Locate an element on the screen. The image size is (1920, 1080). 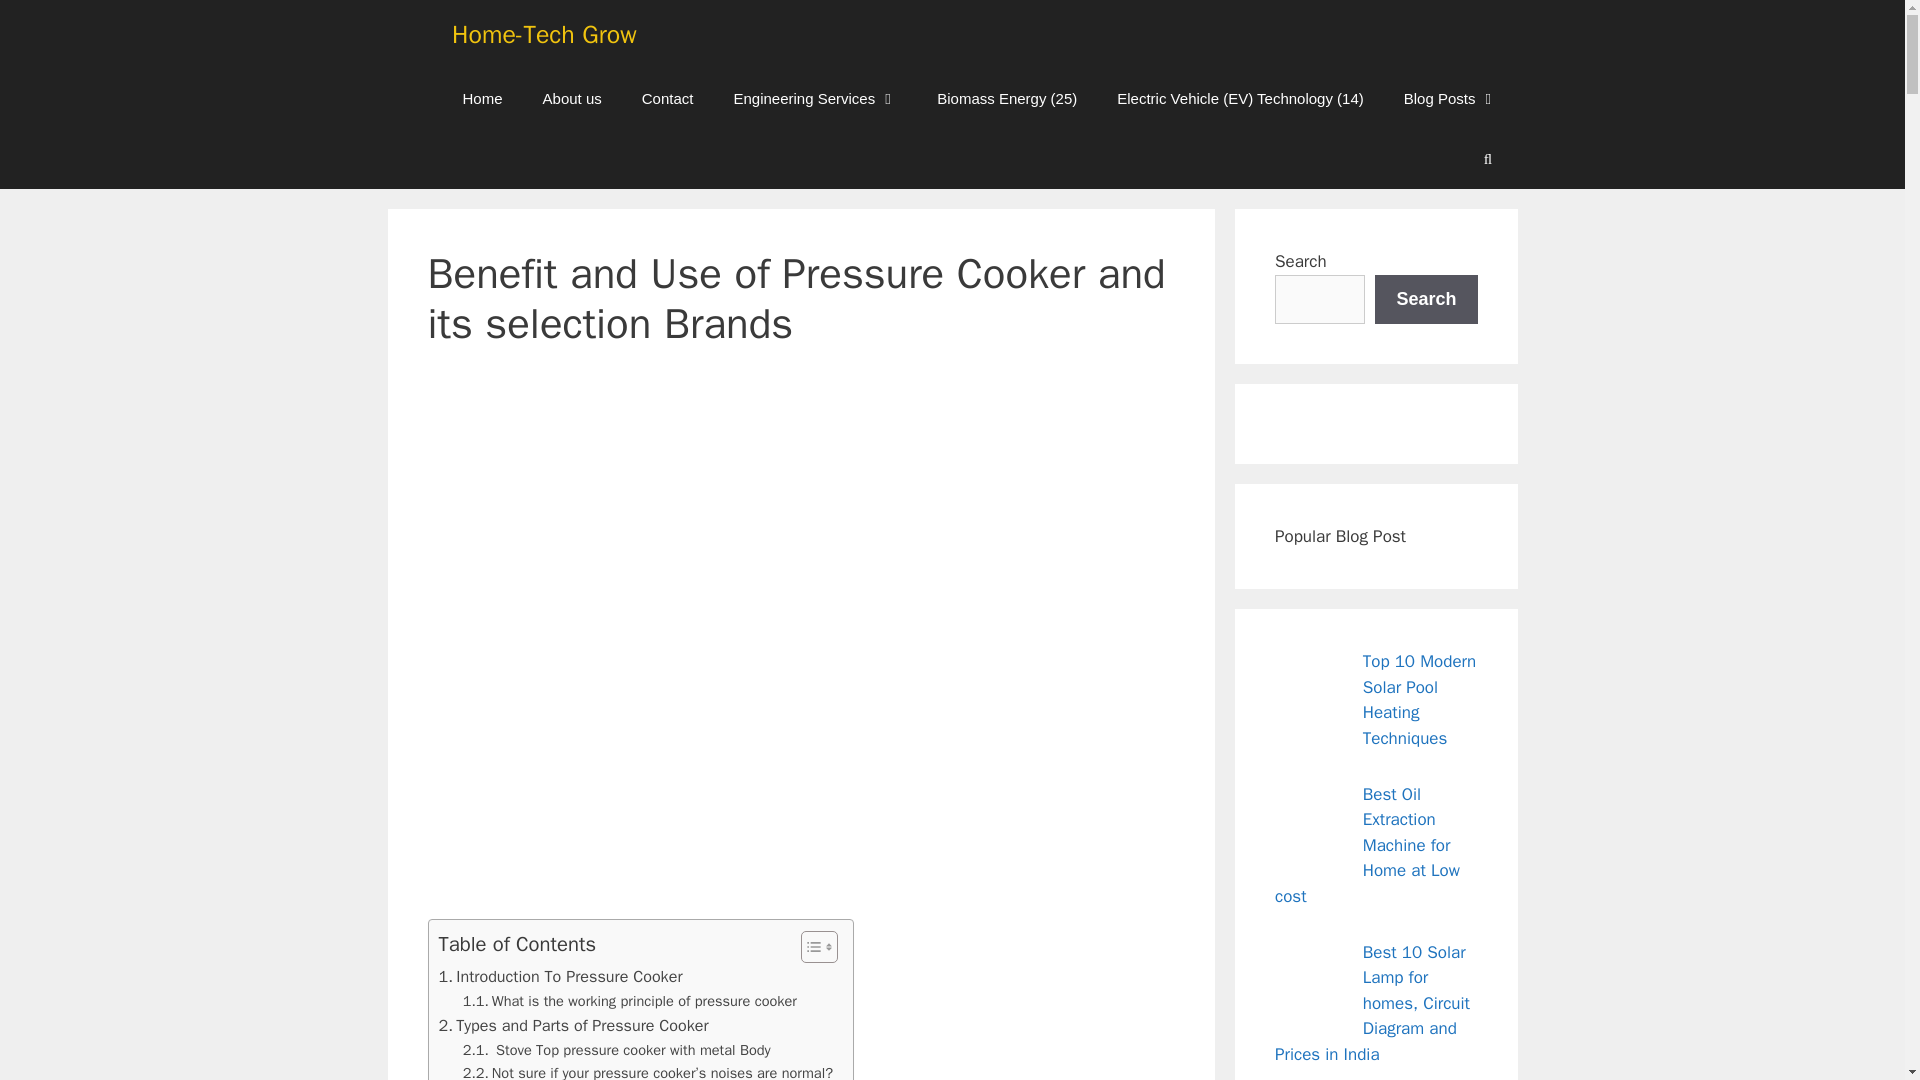
Introduction To Pressure Cooker is located at coordinates (559, 977).